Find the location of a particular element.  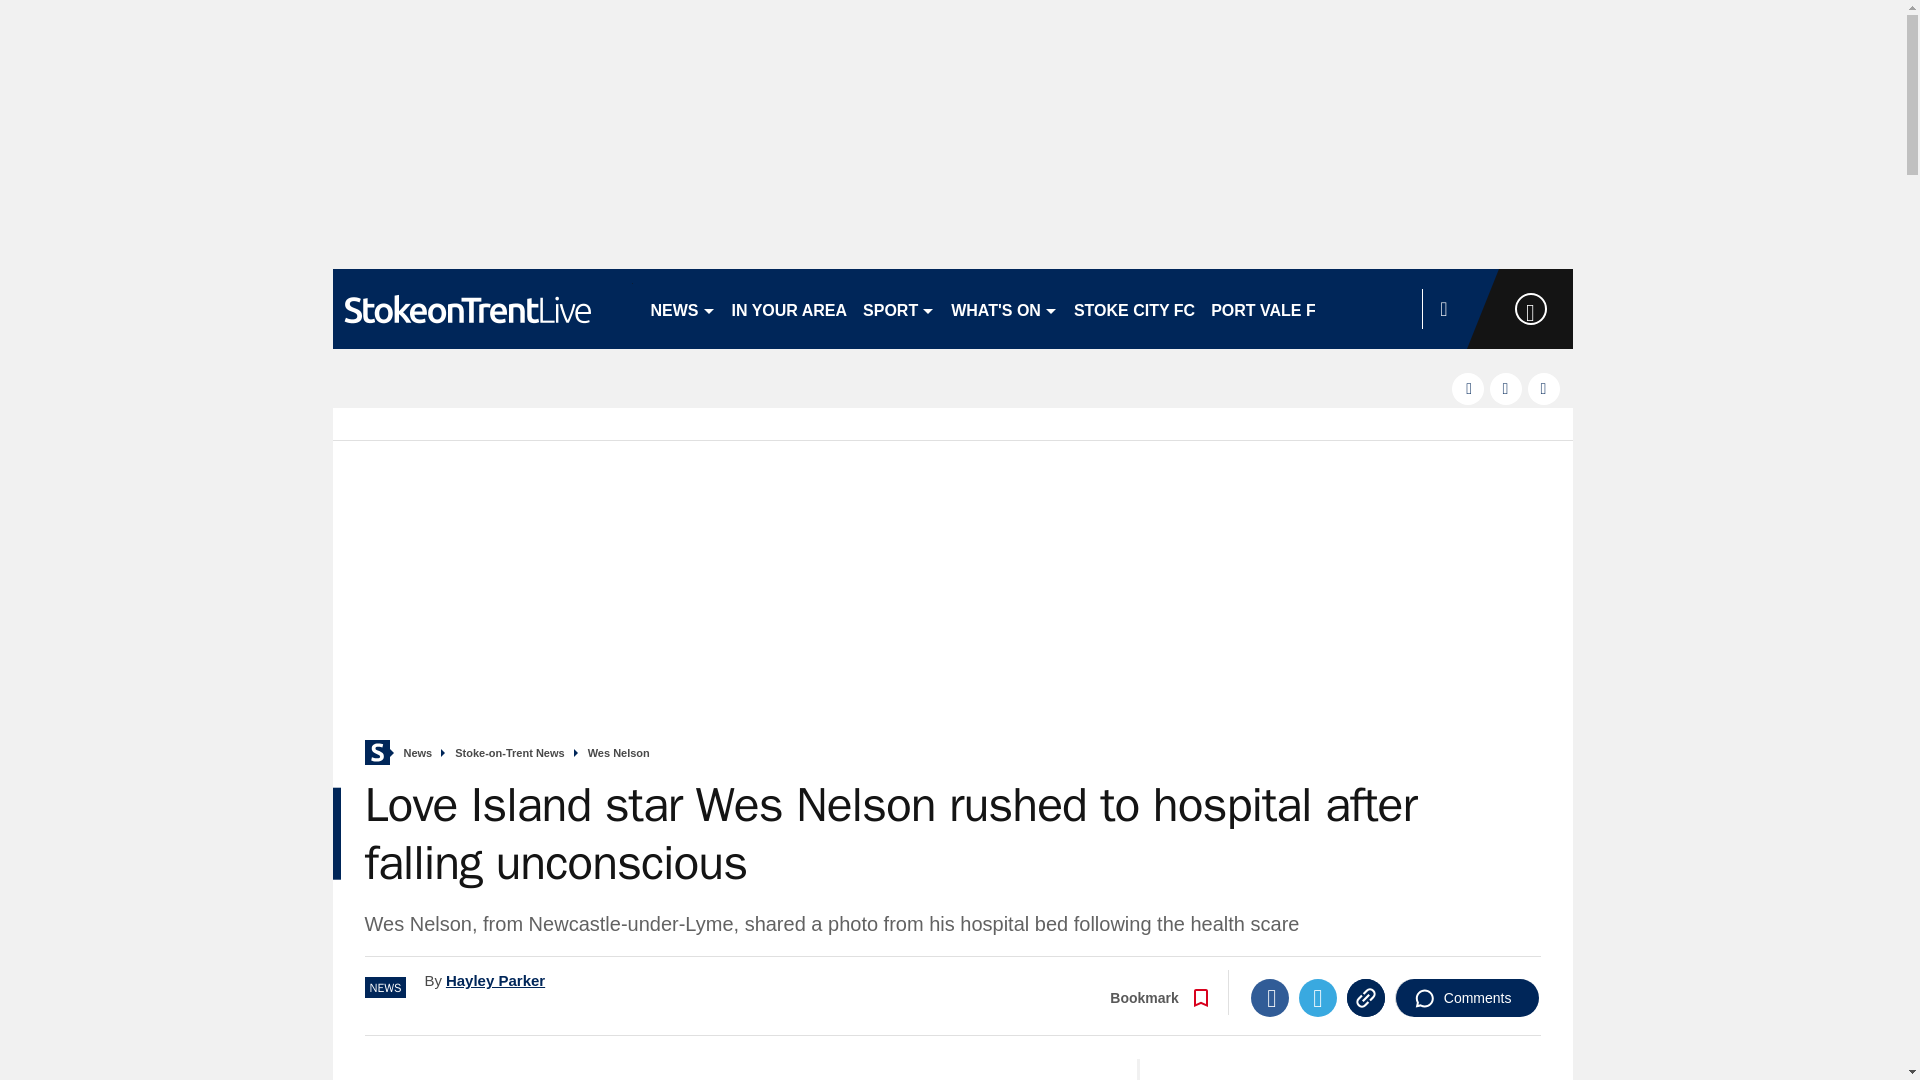

Twitter is located at coordinates (1318, 998).